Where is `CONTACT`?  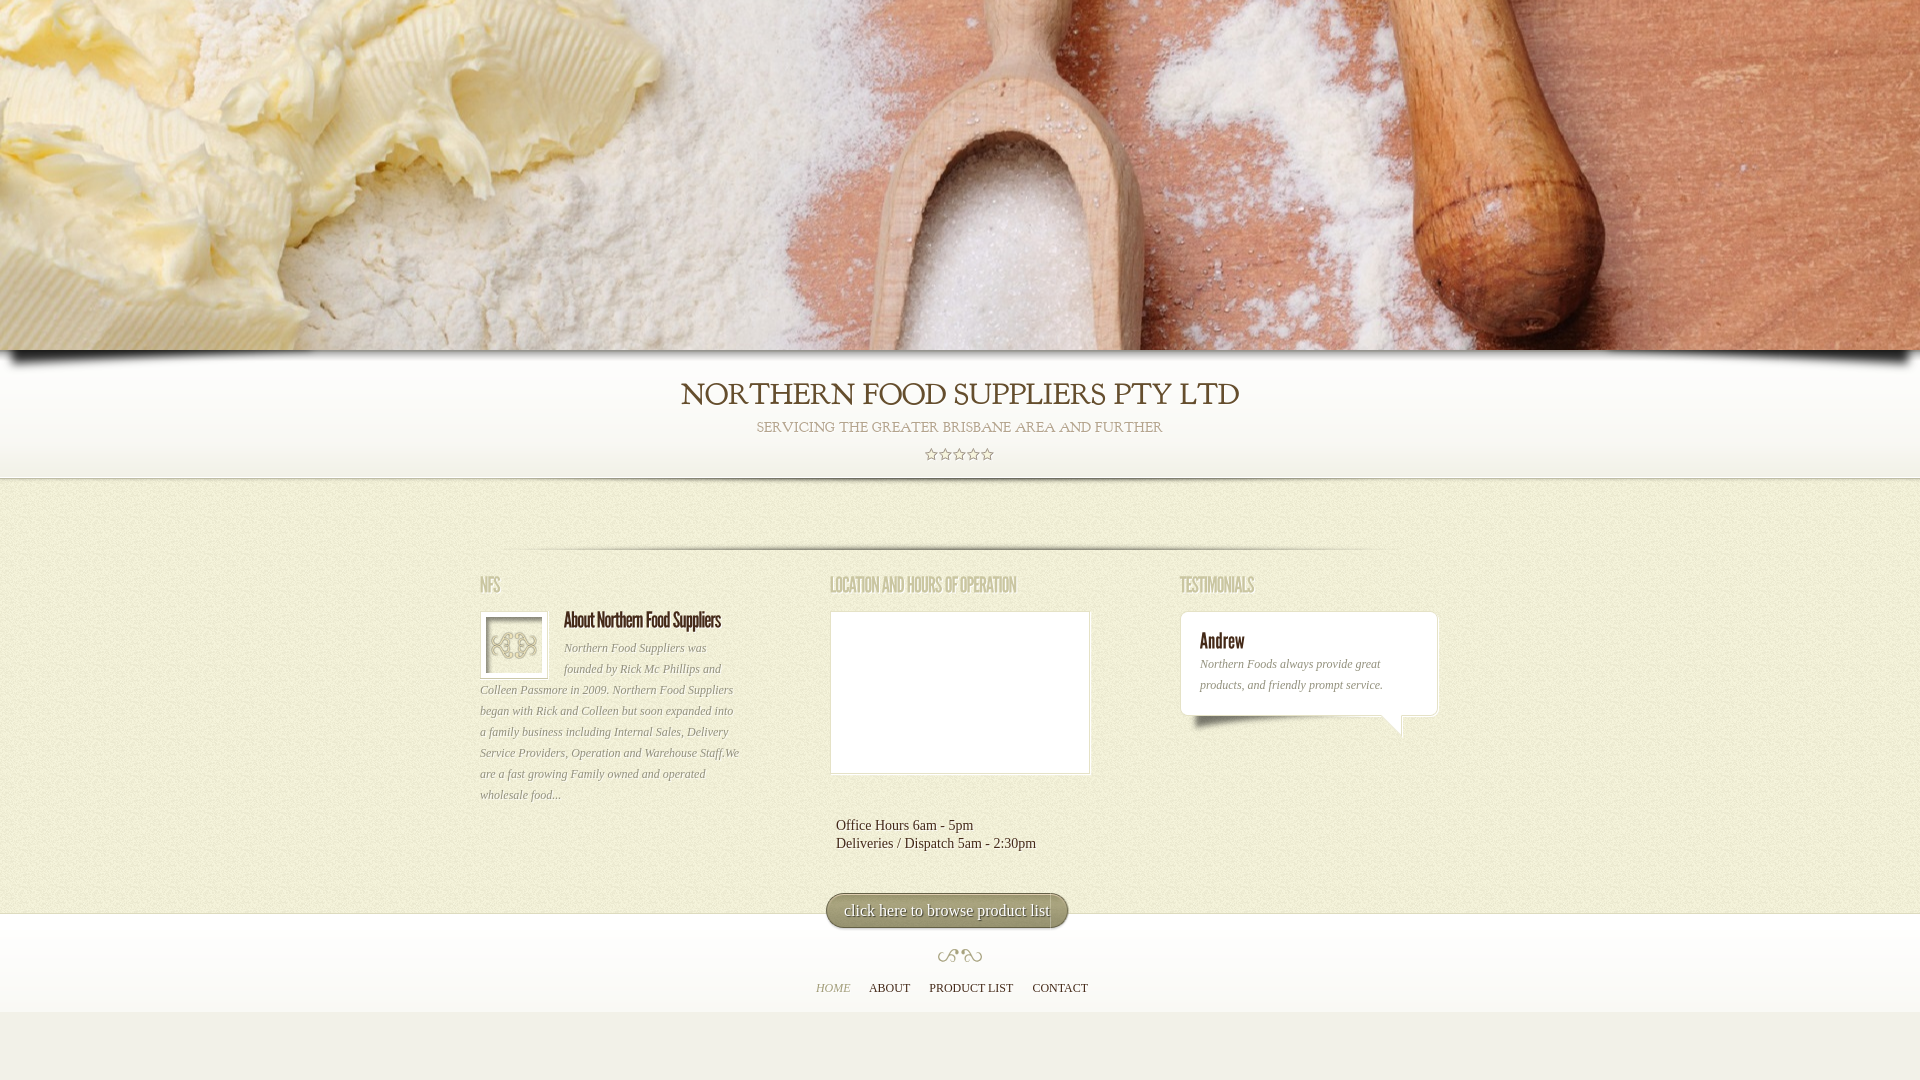 CONTACT is located at coordinates (1690, 64).